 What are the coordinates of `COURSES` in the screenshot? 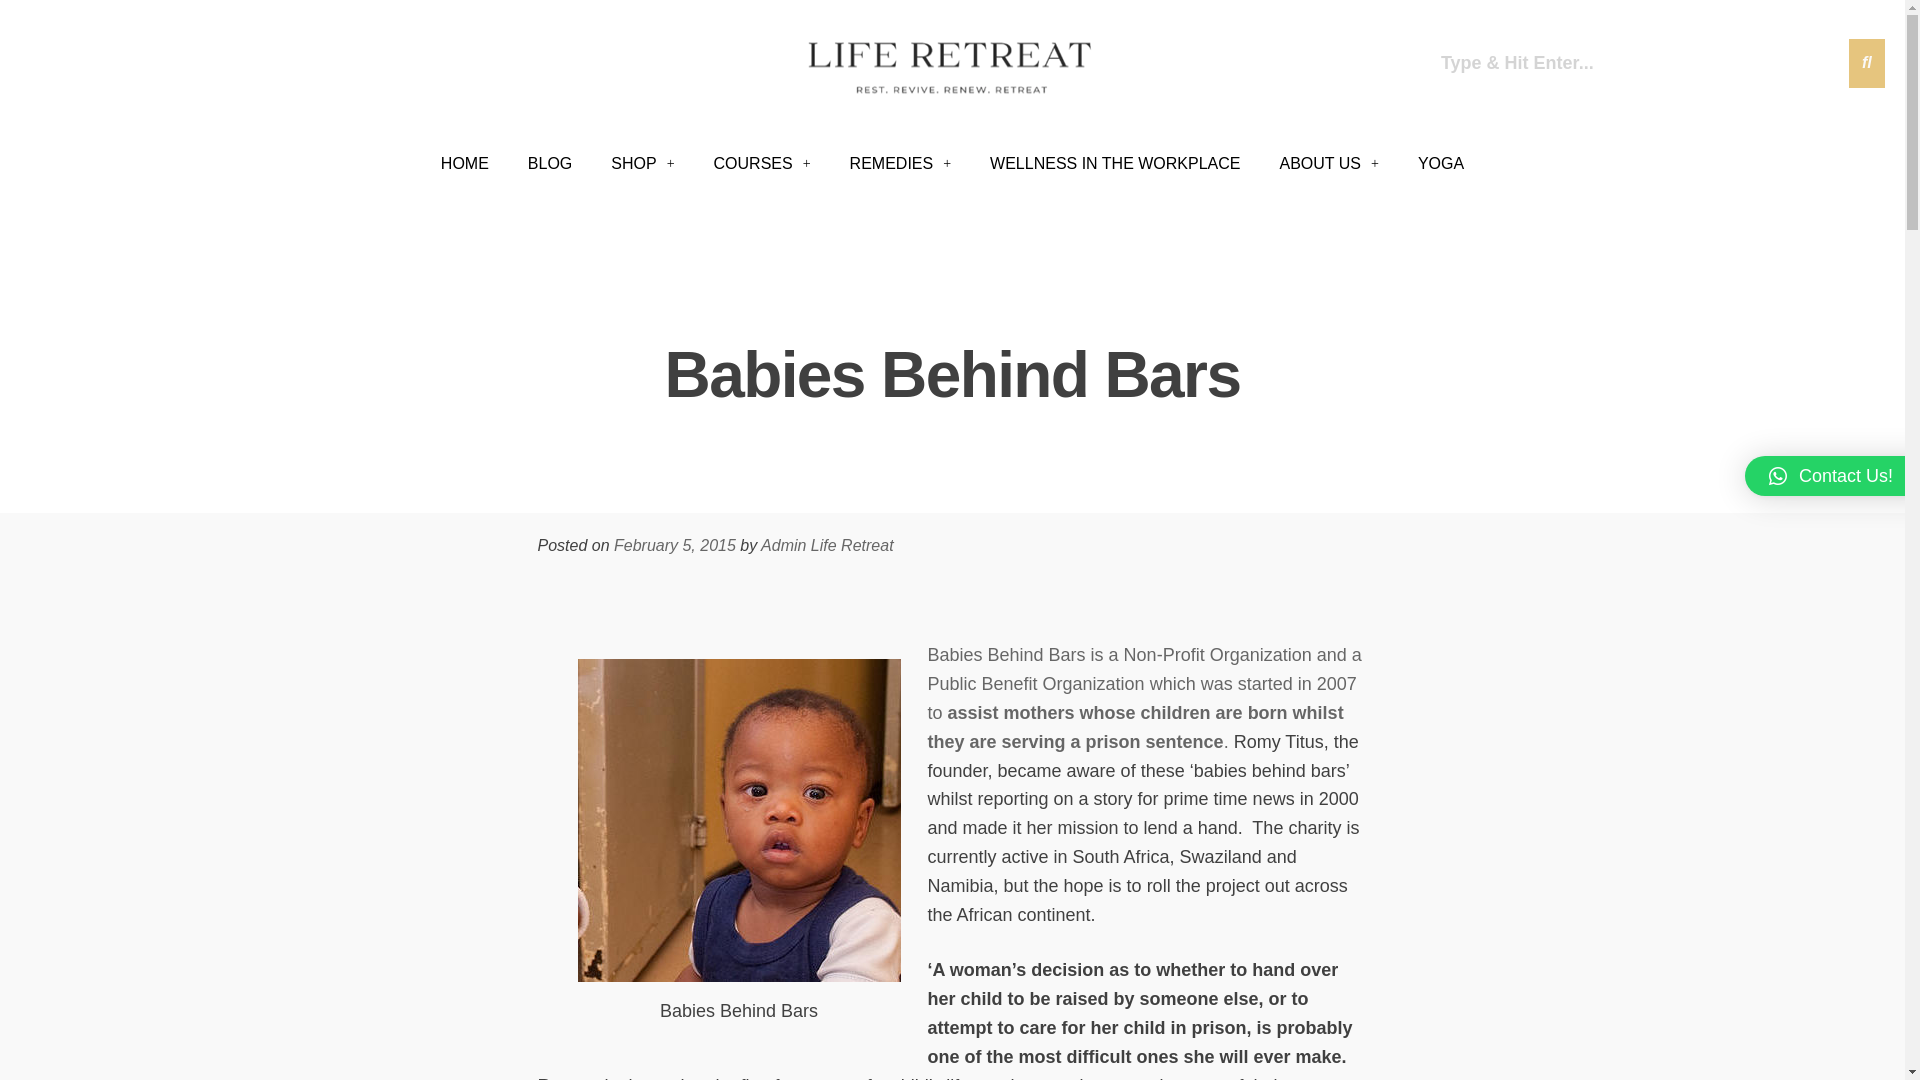 It's located at (762, 164).